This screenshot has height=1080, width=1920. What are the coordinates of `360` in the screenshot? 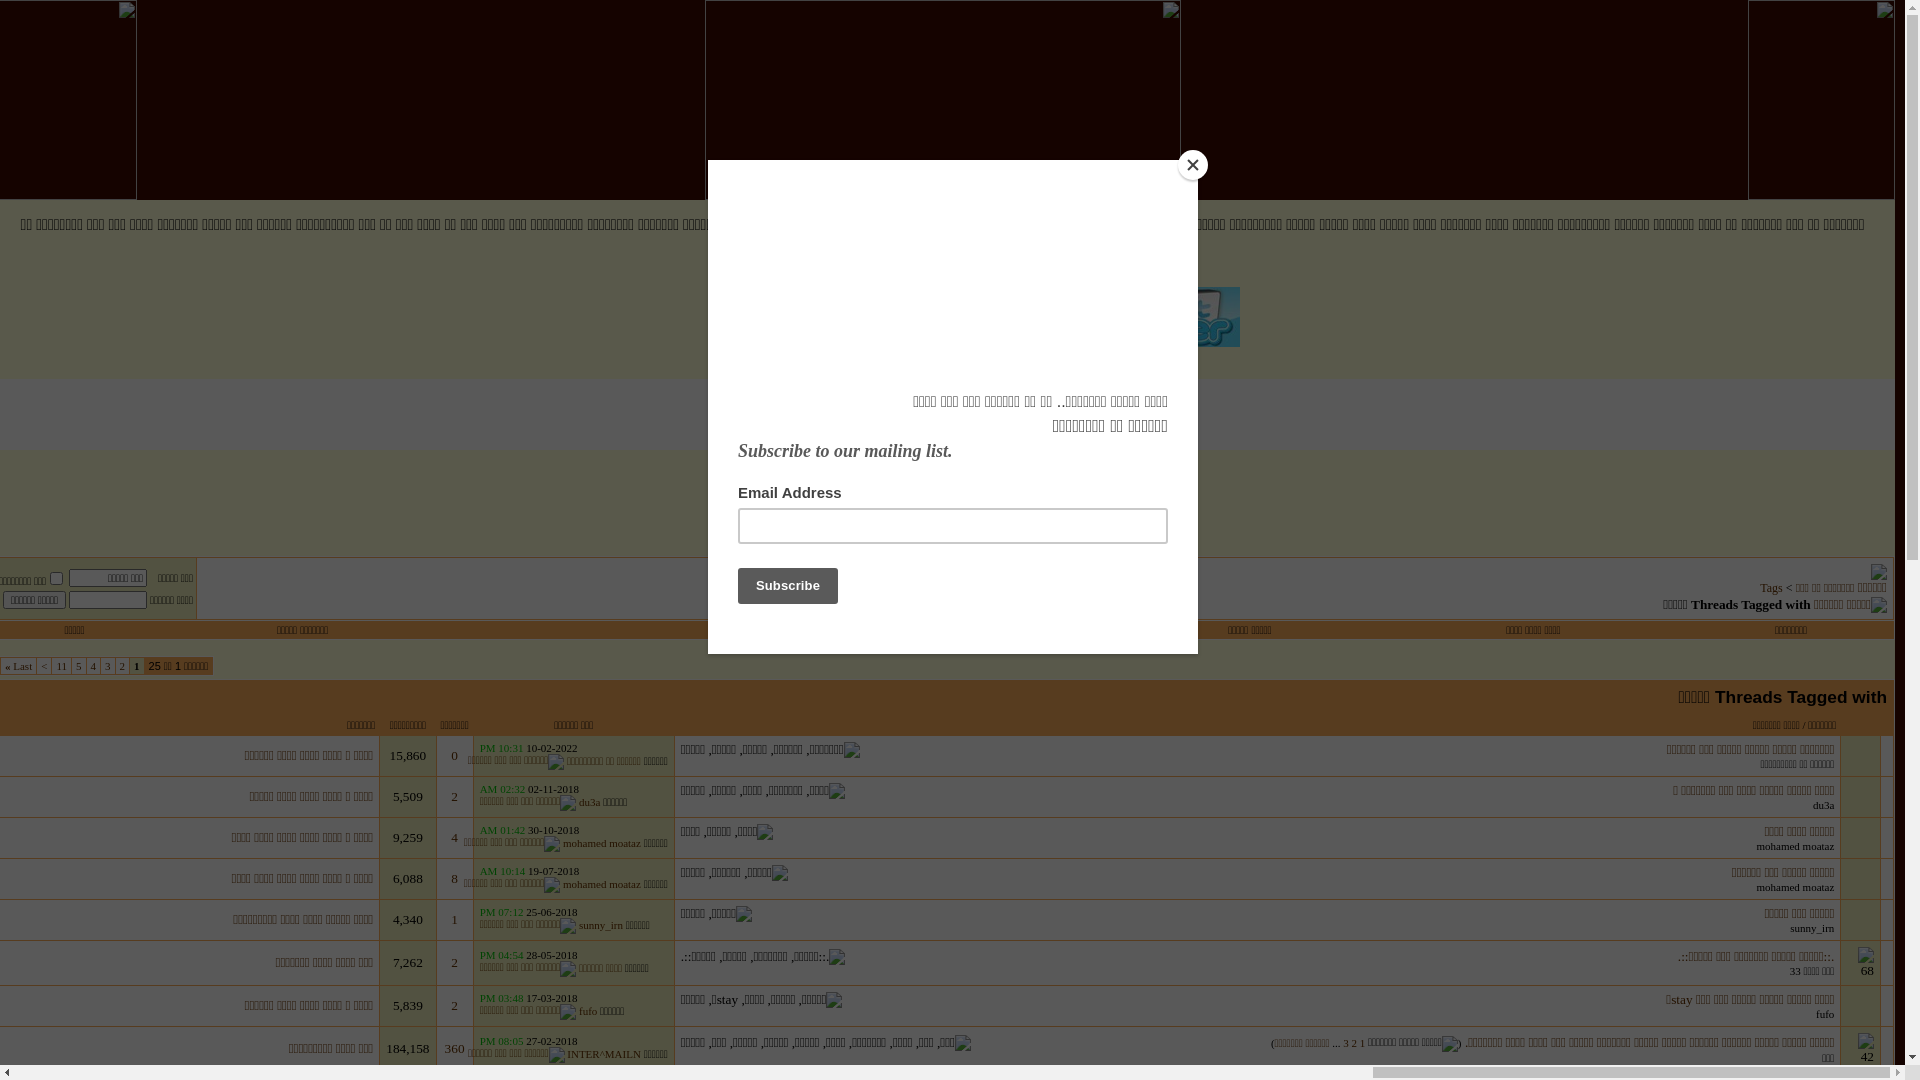 It's located at (455, 1048).